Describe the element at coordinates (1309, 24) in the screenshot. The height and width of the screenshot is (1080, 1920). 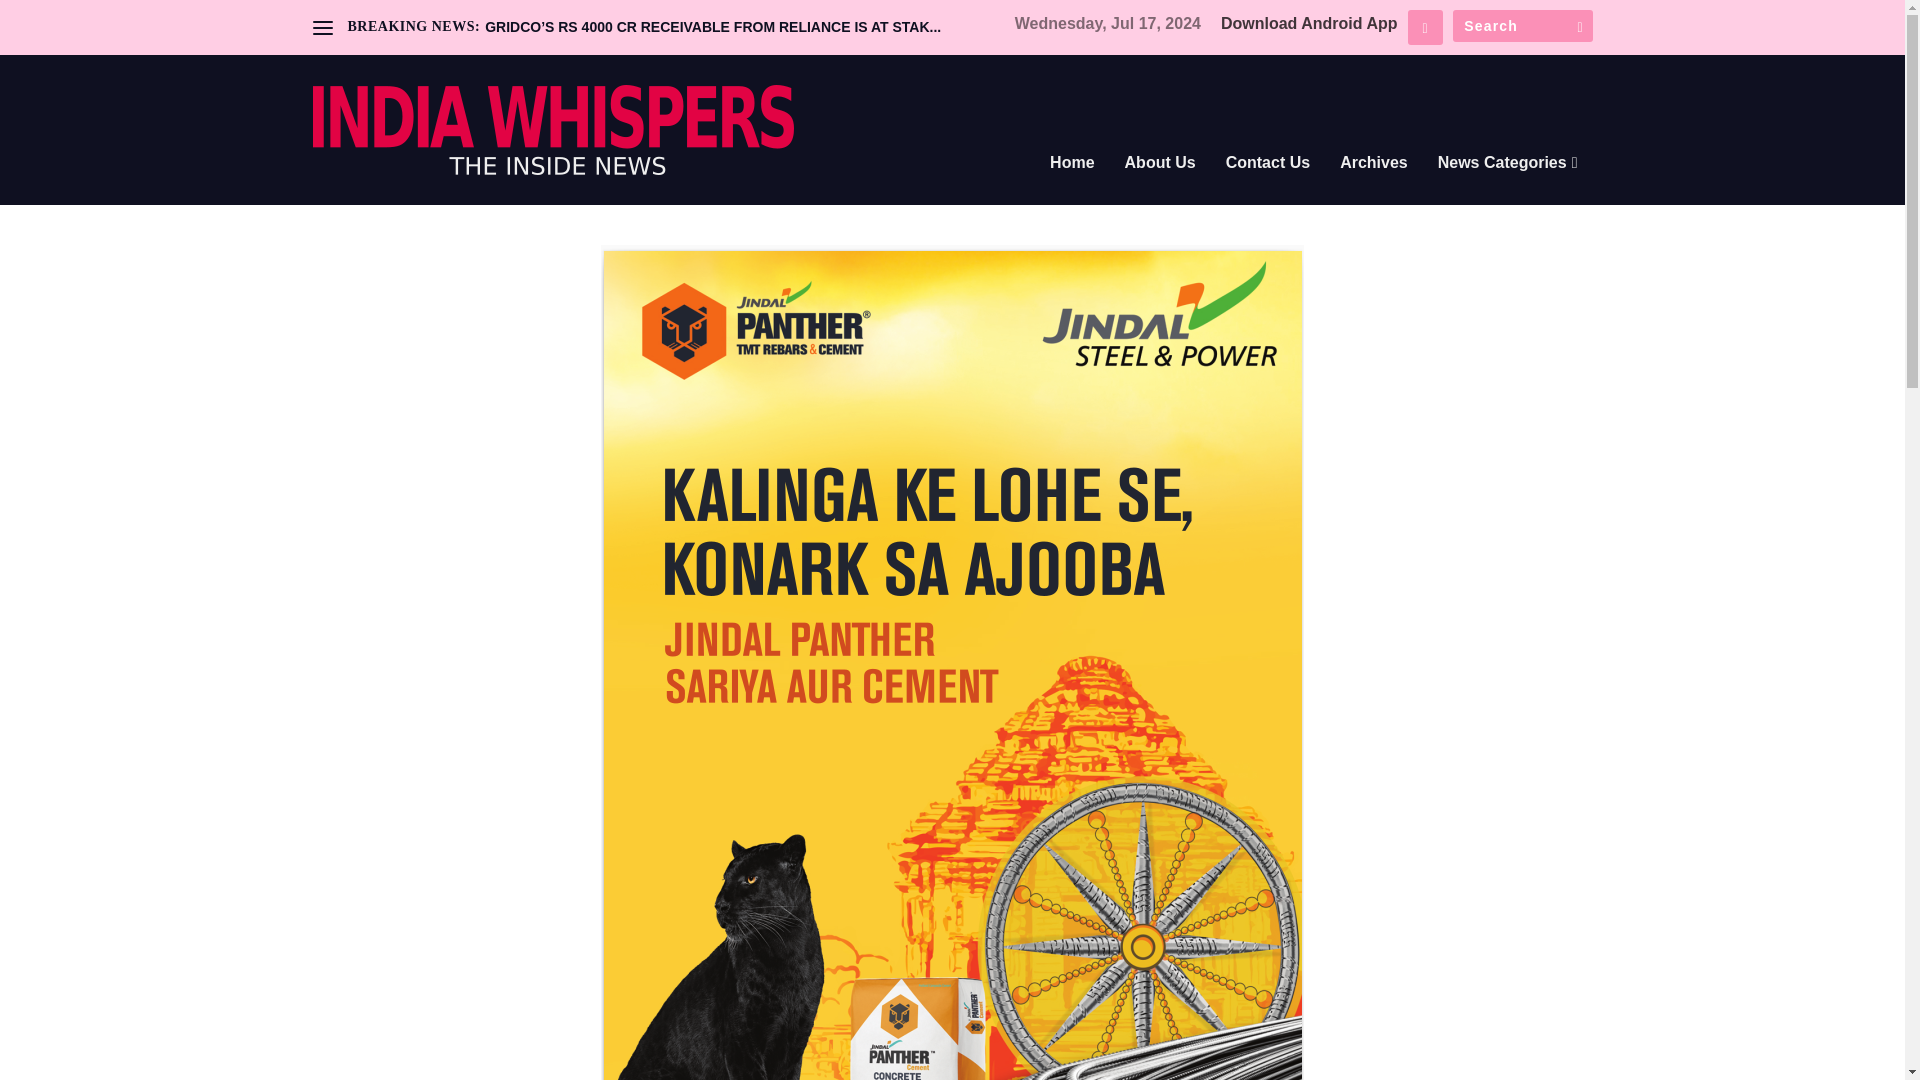
I see `Download Android App` at that location.